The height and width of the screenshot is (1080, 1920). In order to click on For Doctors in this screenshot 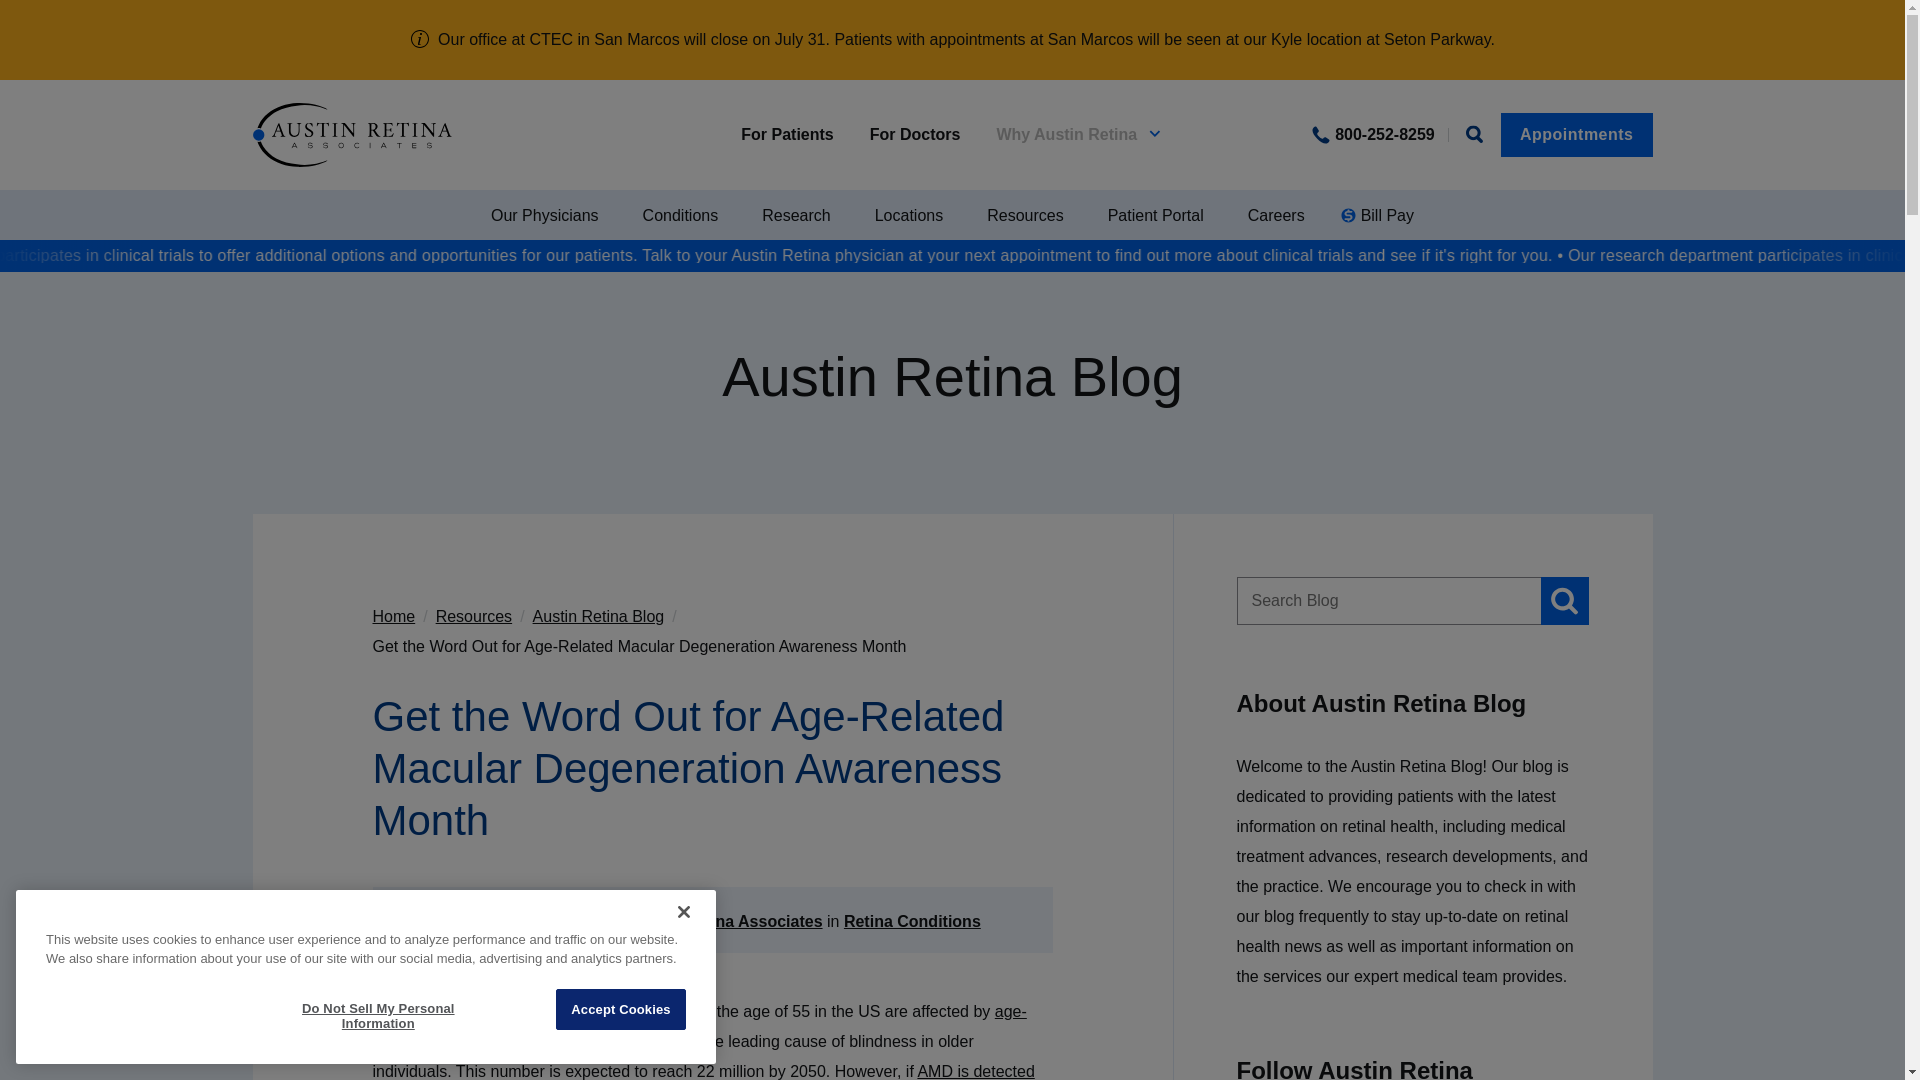, I will do `click(915, 134)`.